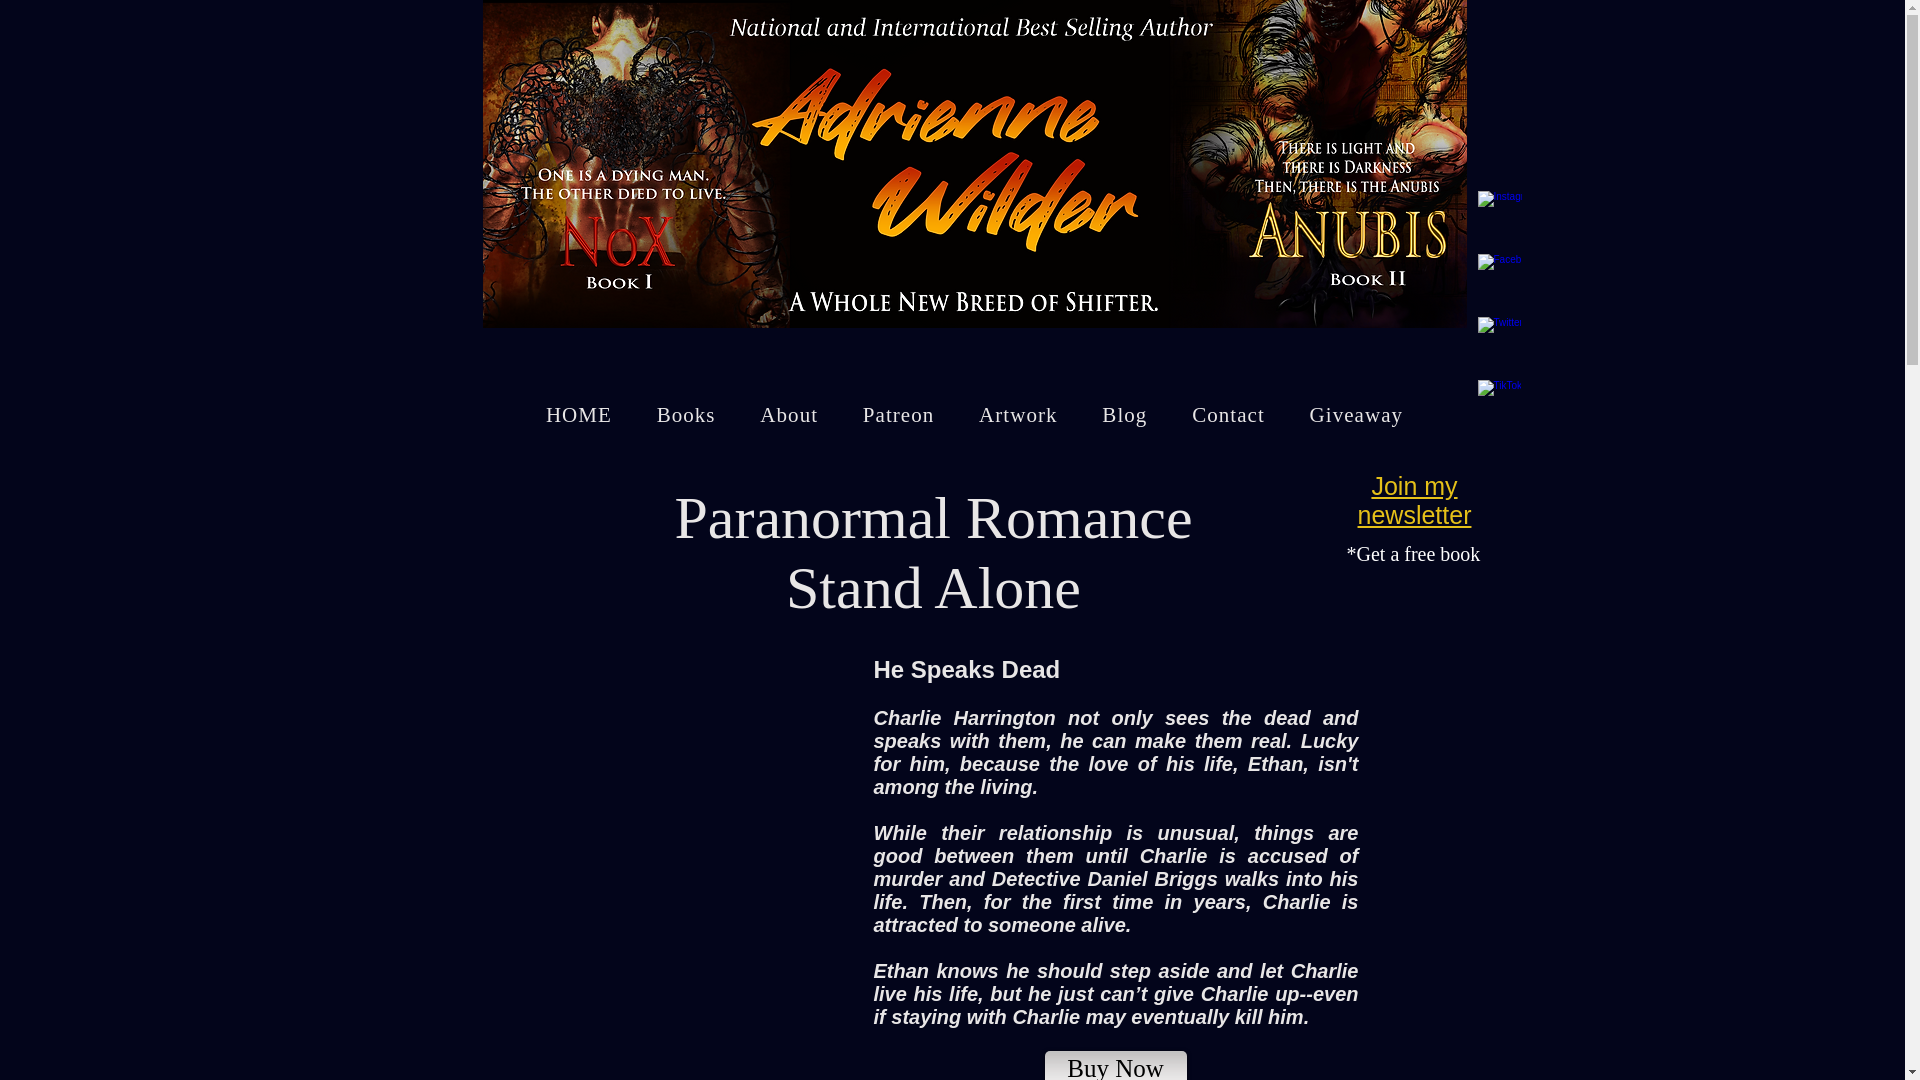 The height and width of the screenshot is (1080, 1920). What do you see at coordinates (1124, 415) in the screenshot?
I see `Blog` at bounding box center [1124, 415].